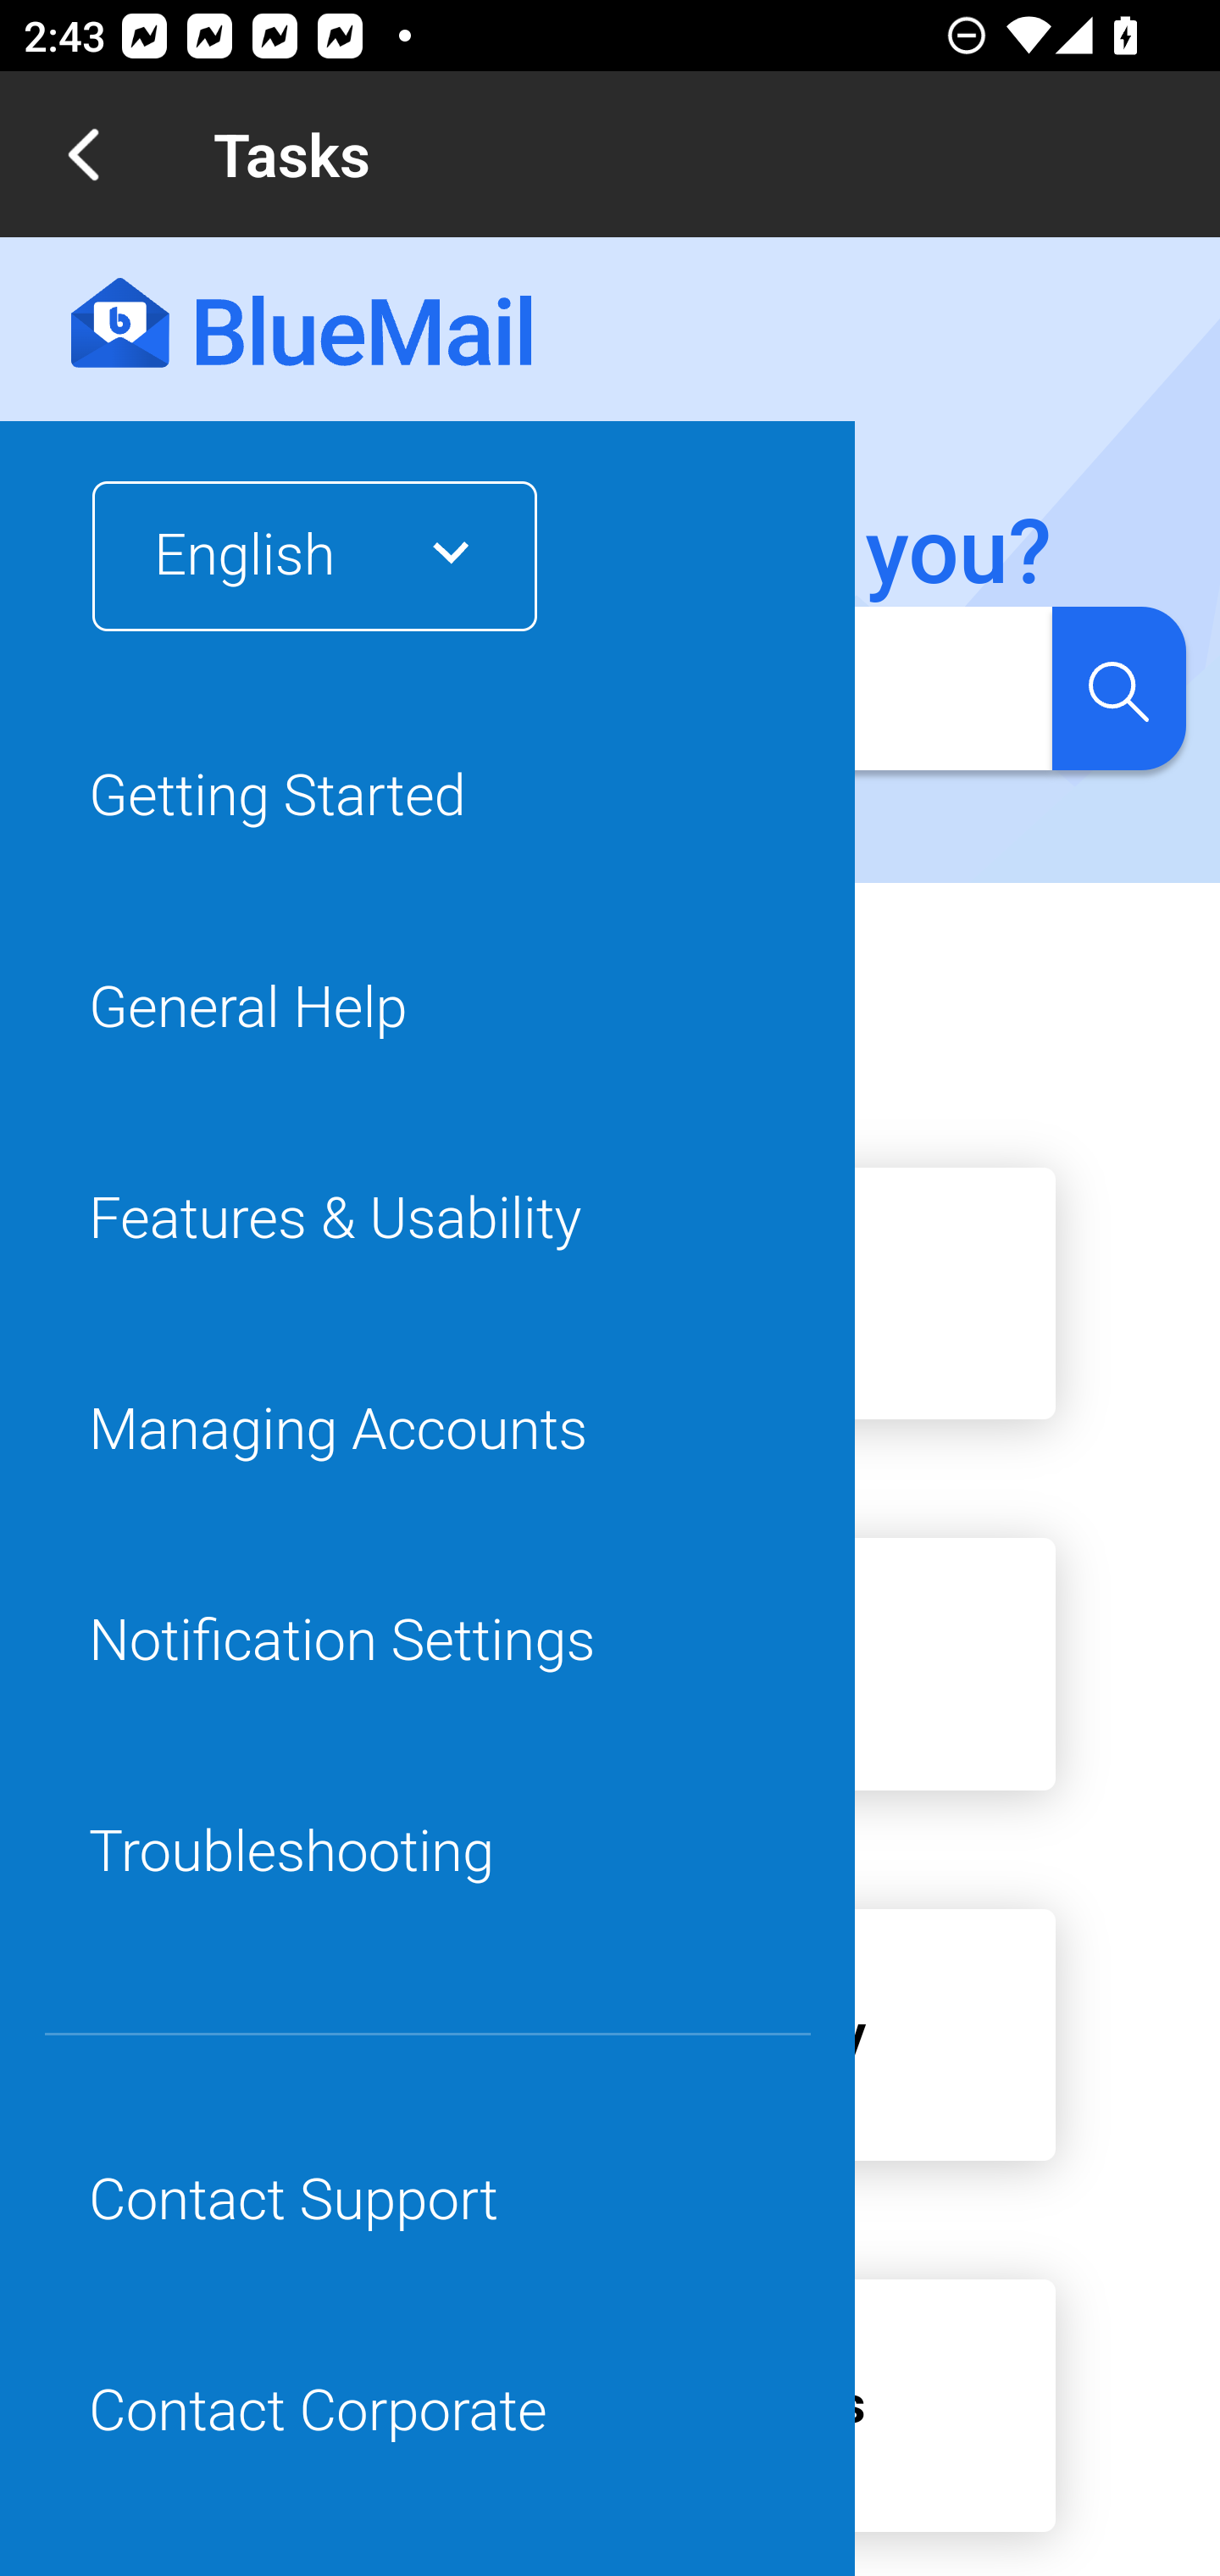  What do you see at coordinates (428, 797) in the screenshot?
I see `Getting Started` at bounding box center [428, 797].